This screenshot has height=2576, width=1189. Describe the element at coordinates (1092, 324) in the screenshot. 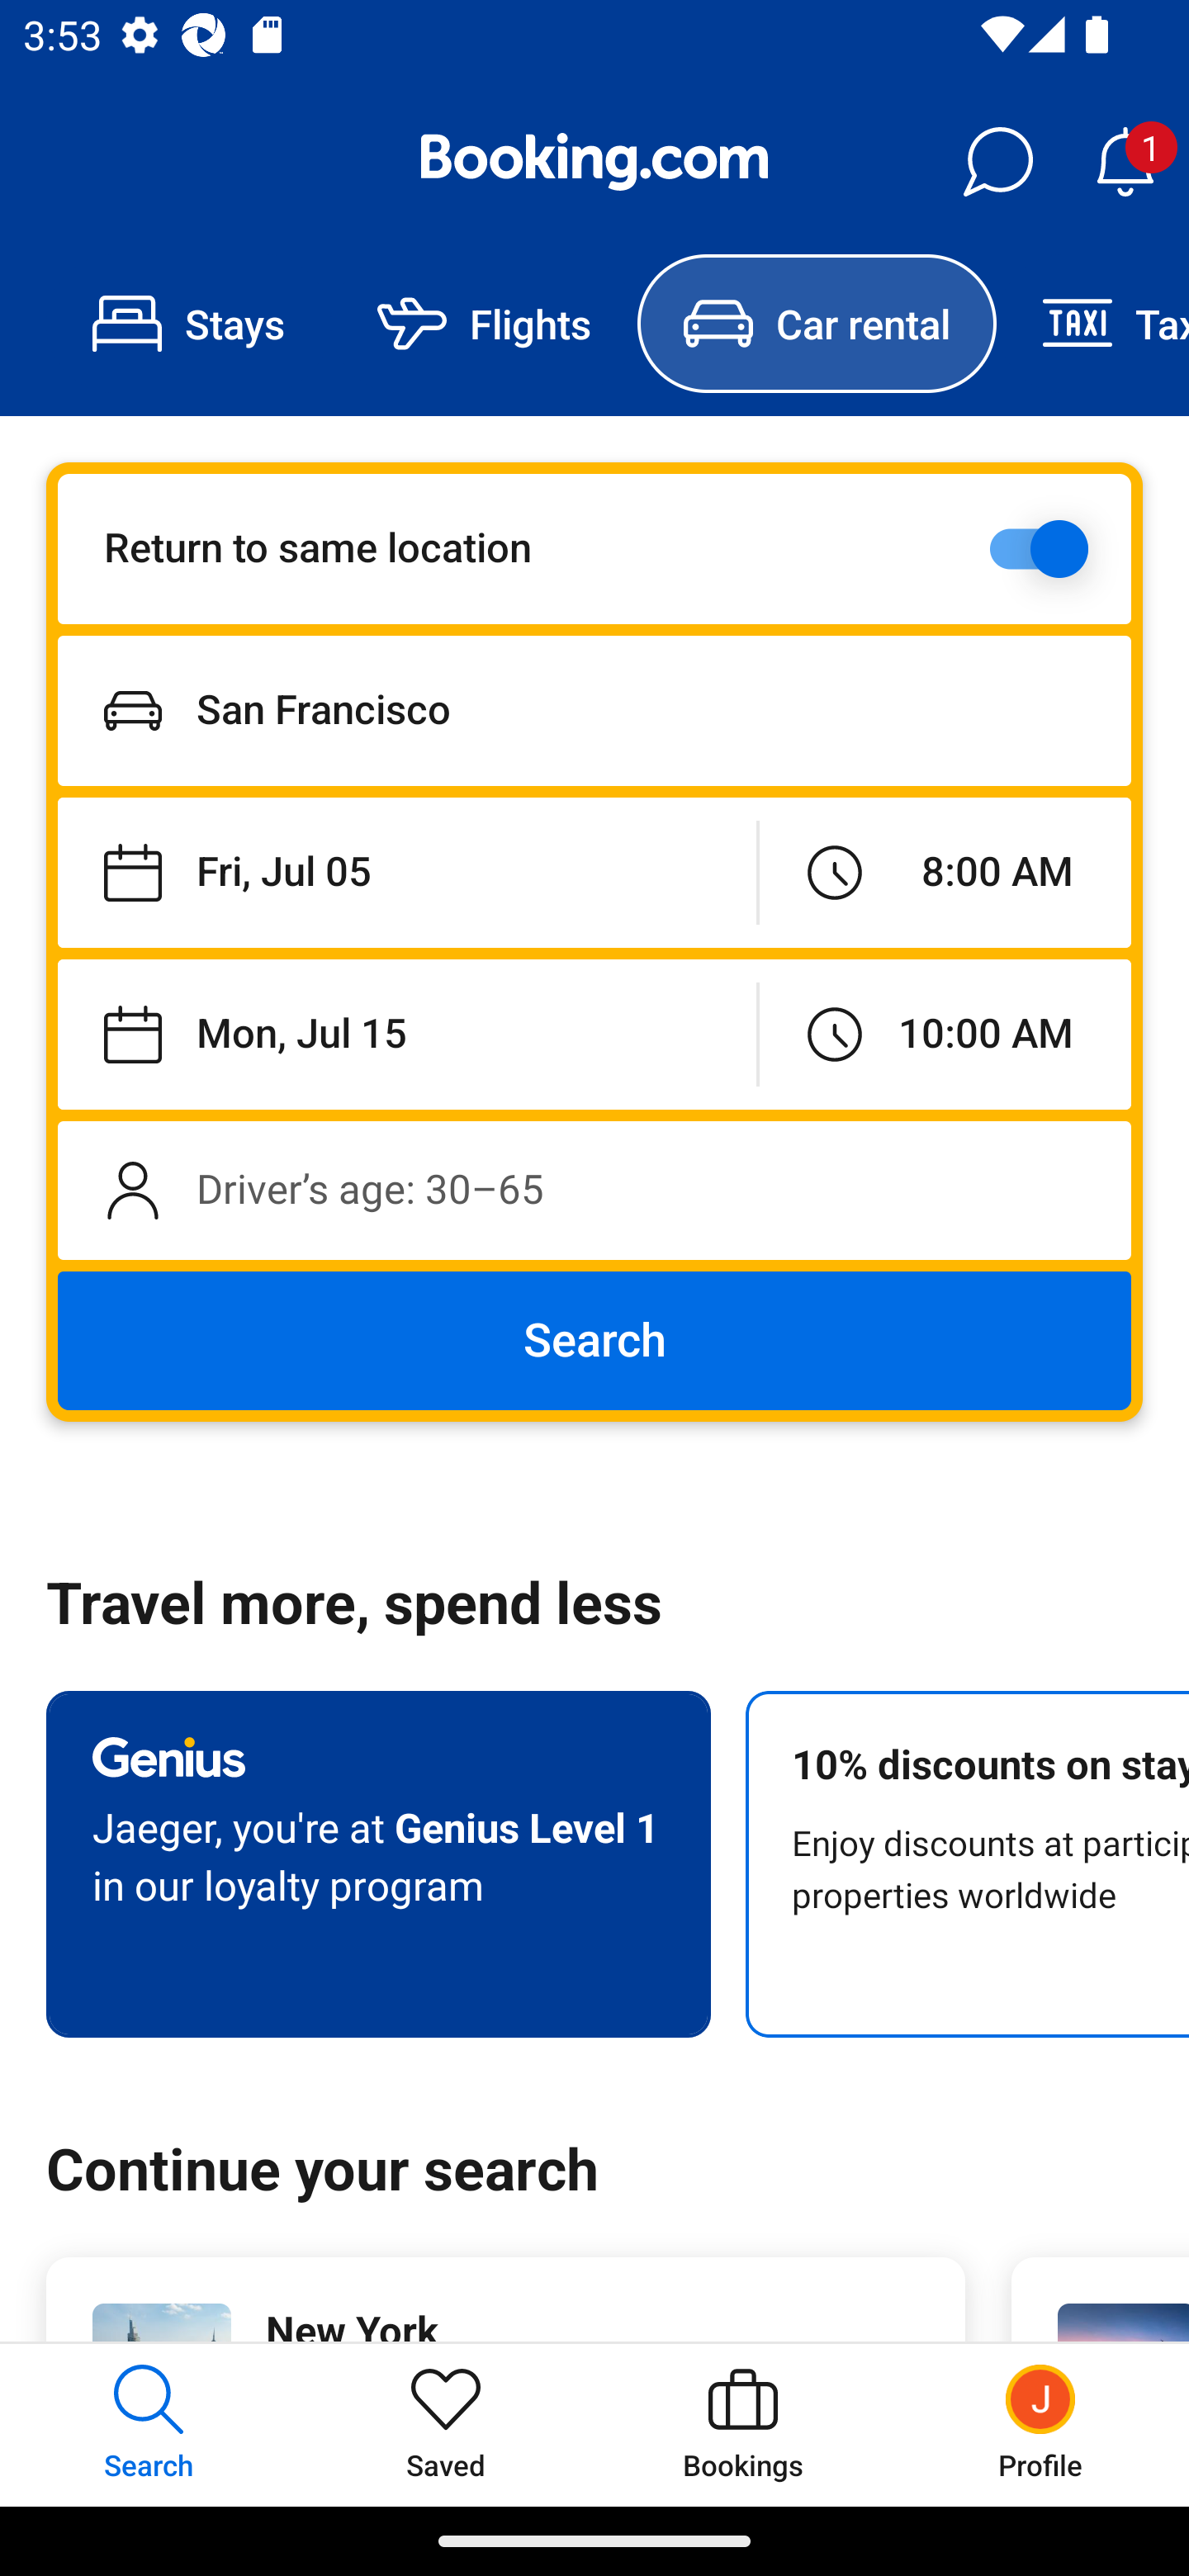

I see `Taxi` at that location.